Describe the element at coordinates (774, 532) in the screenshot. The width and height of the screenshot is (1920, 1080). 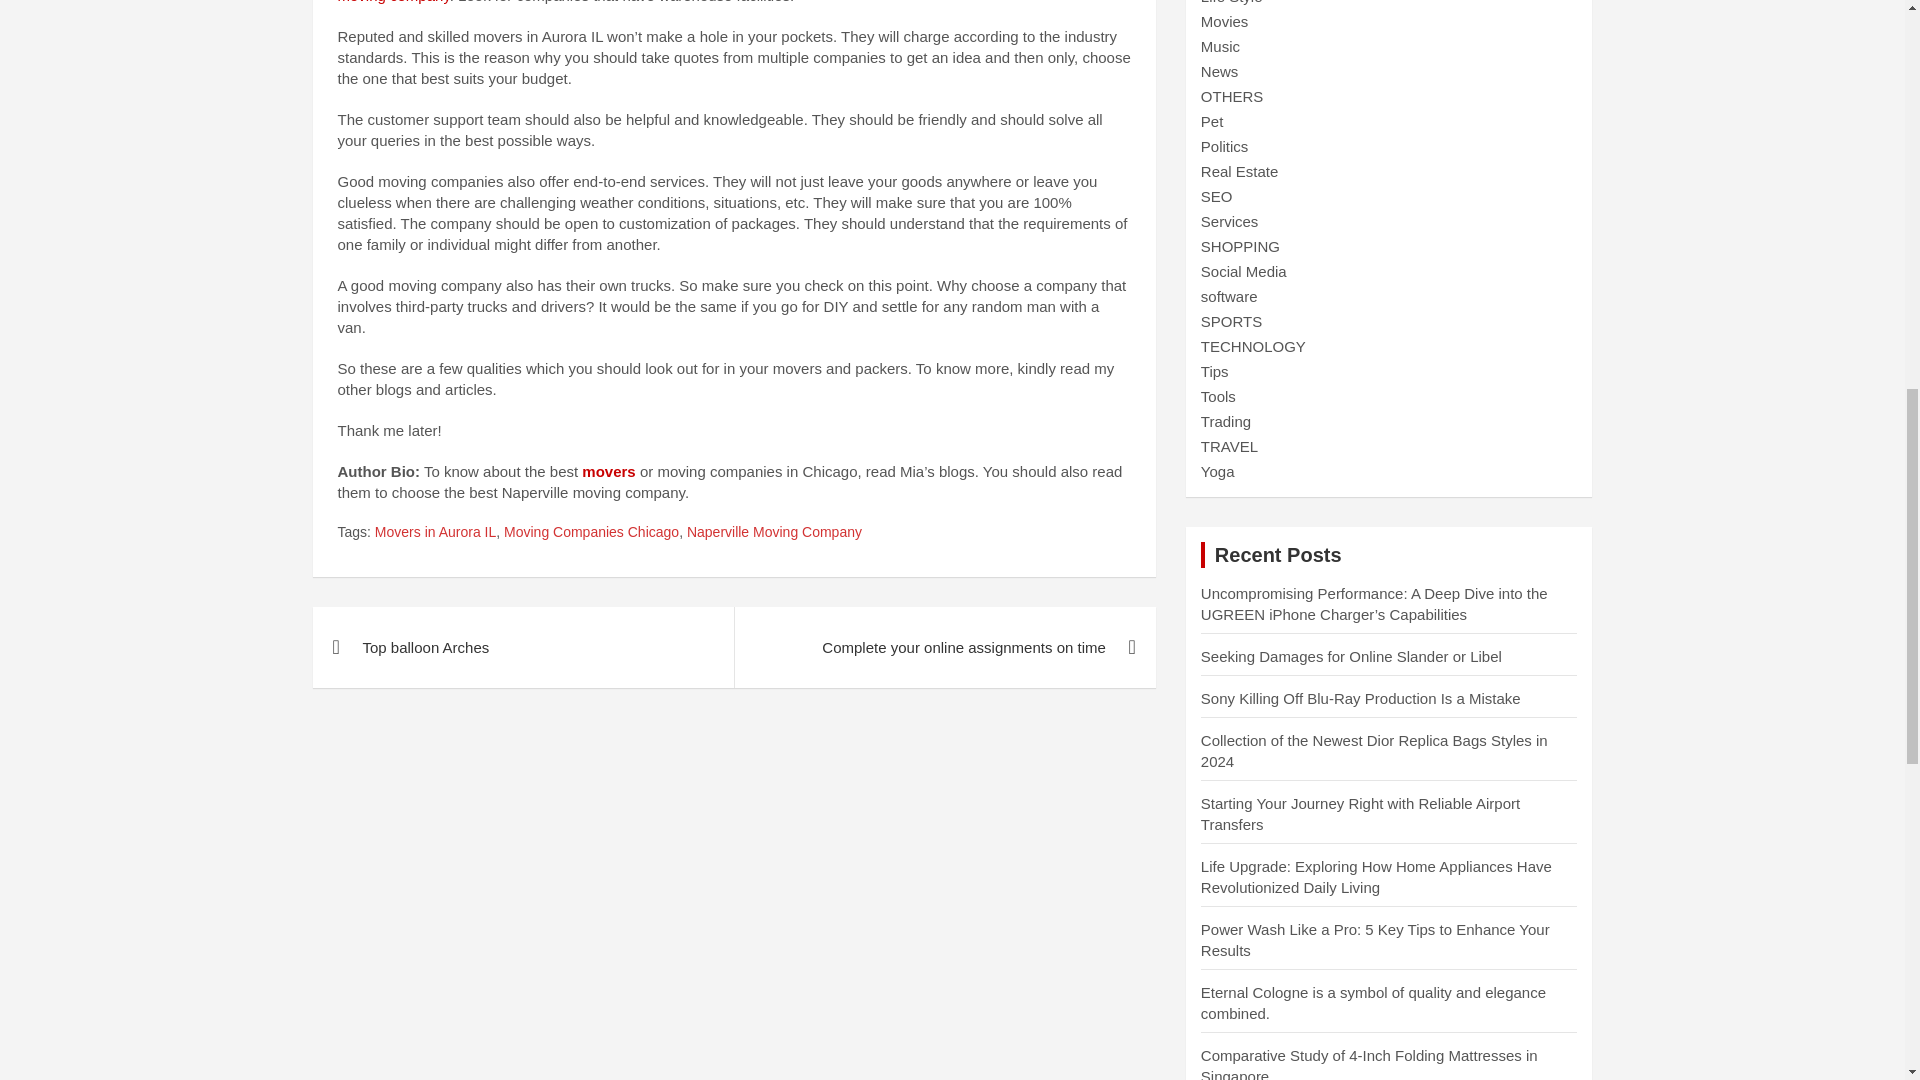
I see `Naperville Moving Company` at that location.